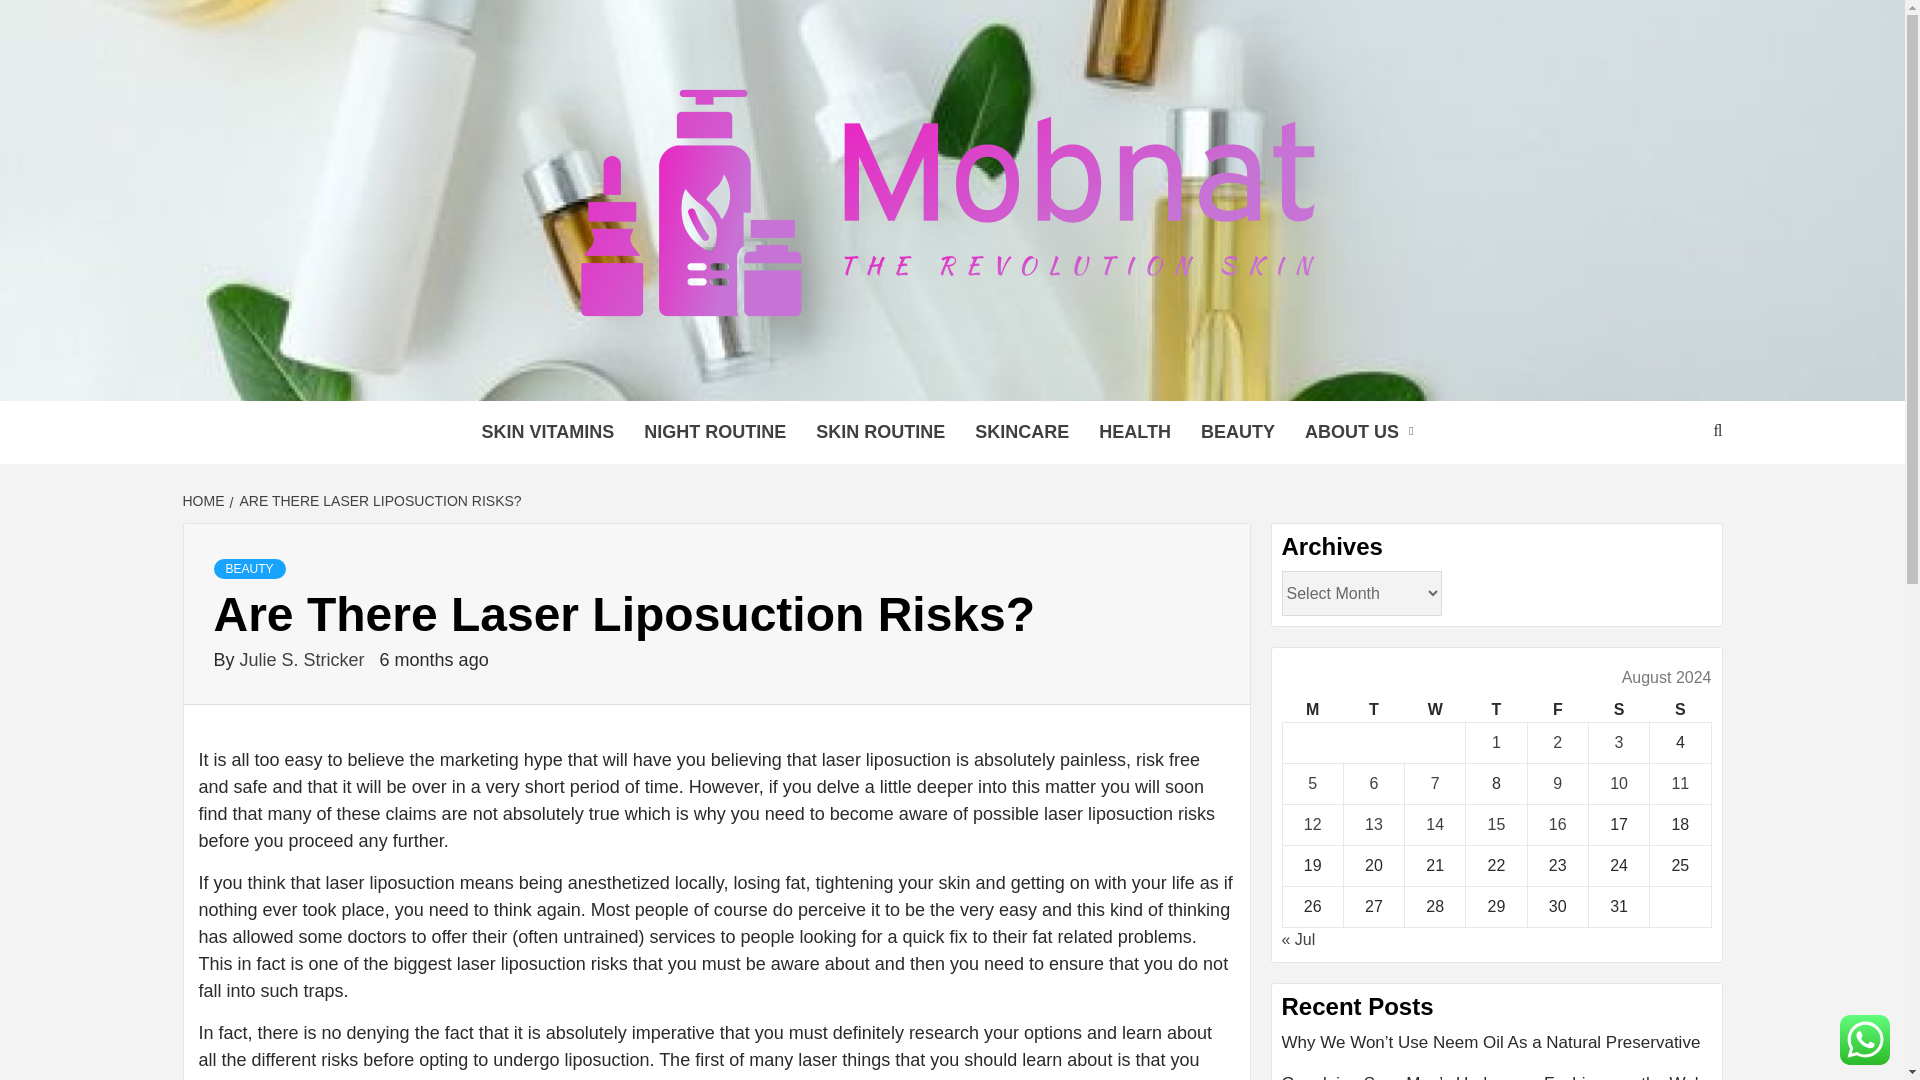 The width and height of the screenshot is (1920, 1080). Describe the element at coordinates (1238, 432) in the screenshot. I see `BEAUTY` at that location.